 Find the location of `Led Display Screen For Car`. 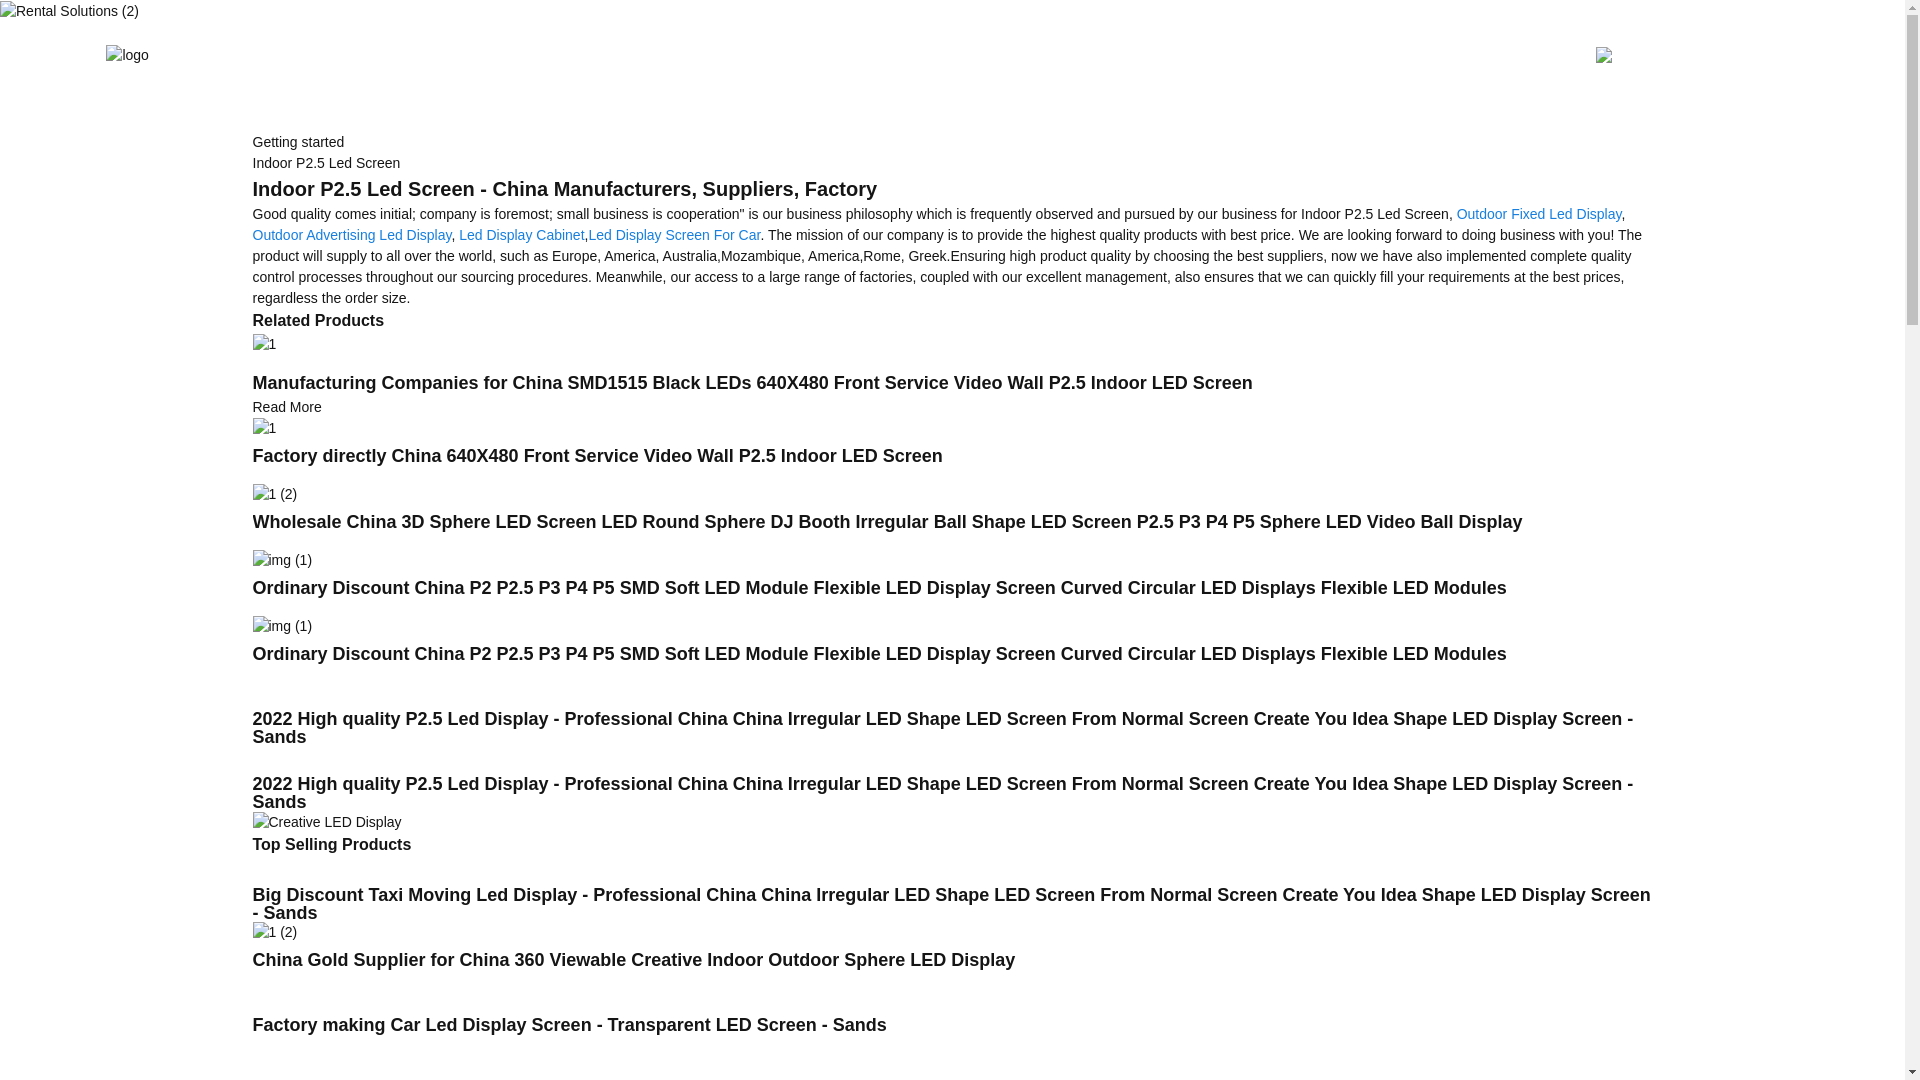

Led Display Screen For Car is located at coordinates (674, 234).